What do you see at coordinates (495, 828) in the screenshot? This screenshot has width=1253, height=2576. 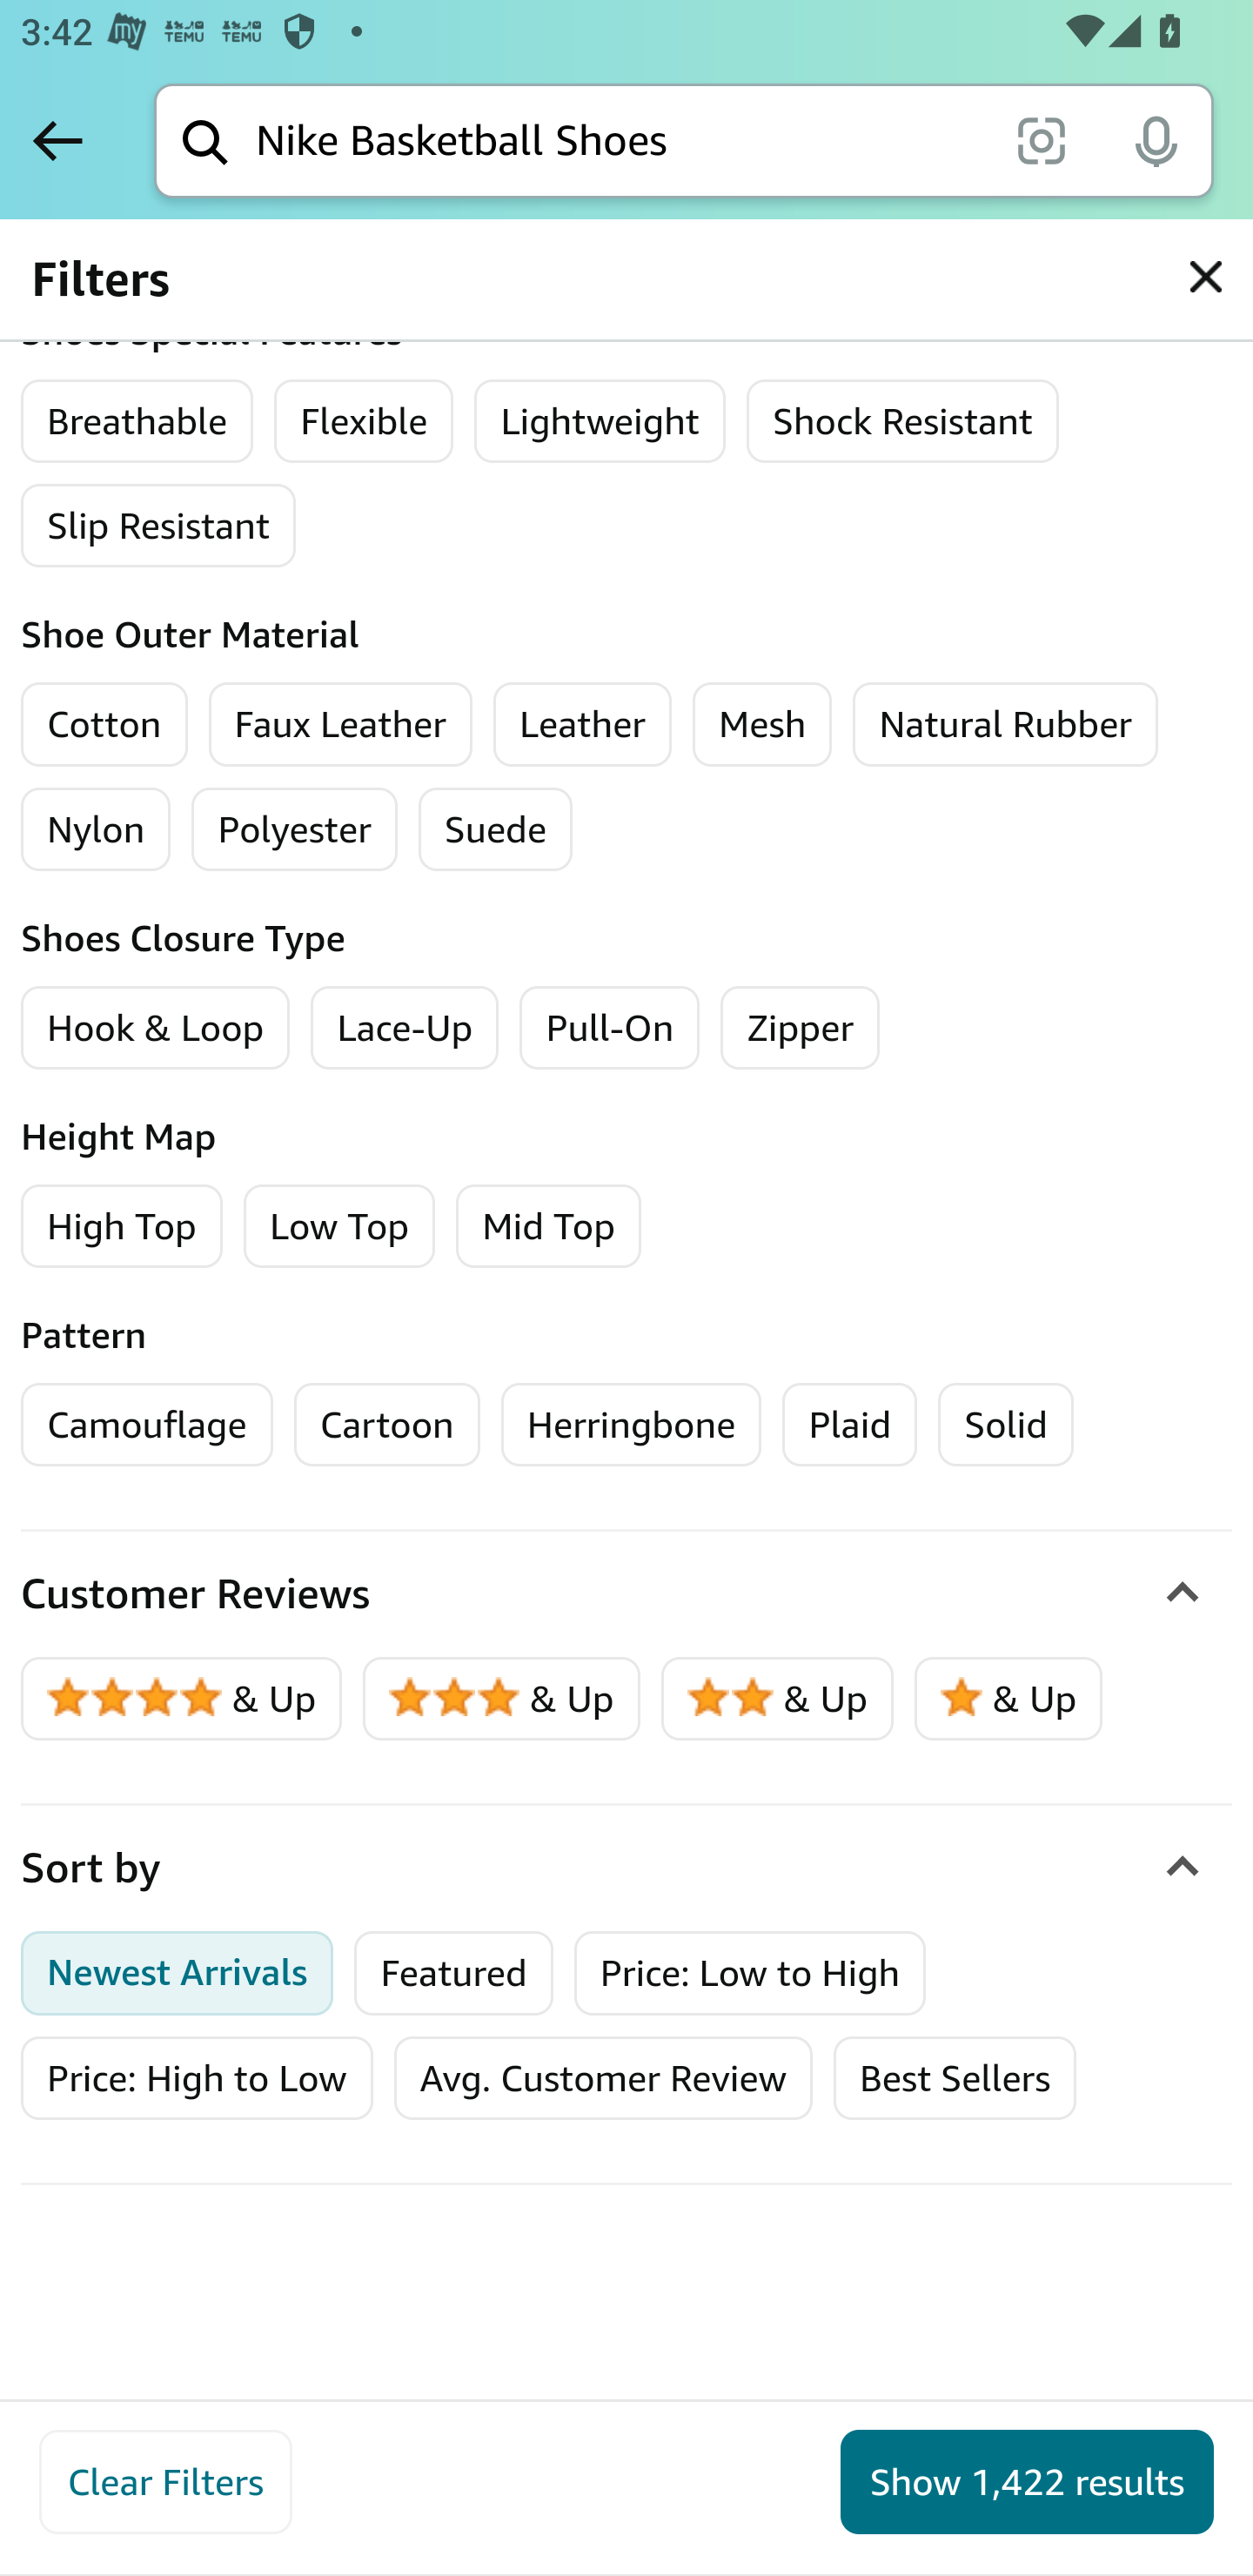 I see `Suede` at bounding box center [495, 828].